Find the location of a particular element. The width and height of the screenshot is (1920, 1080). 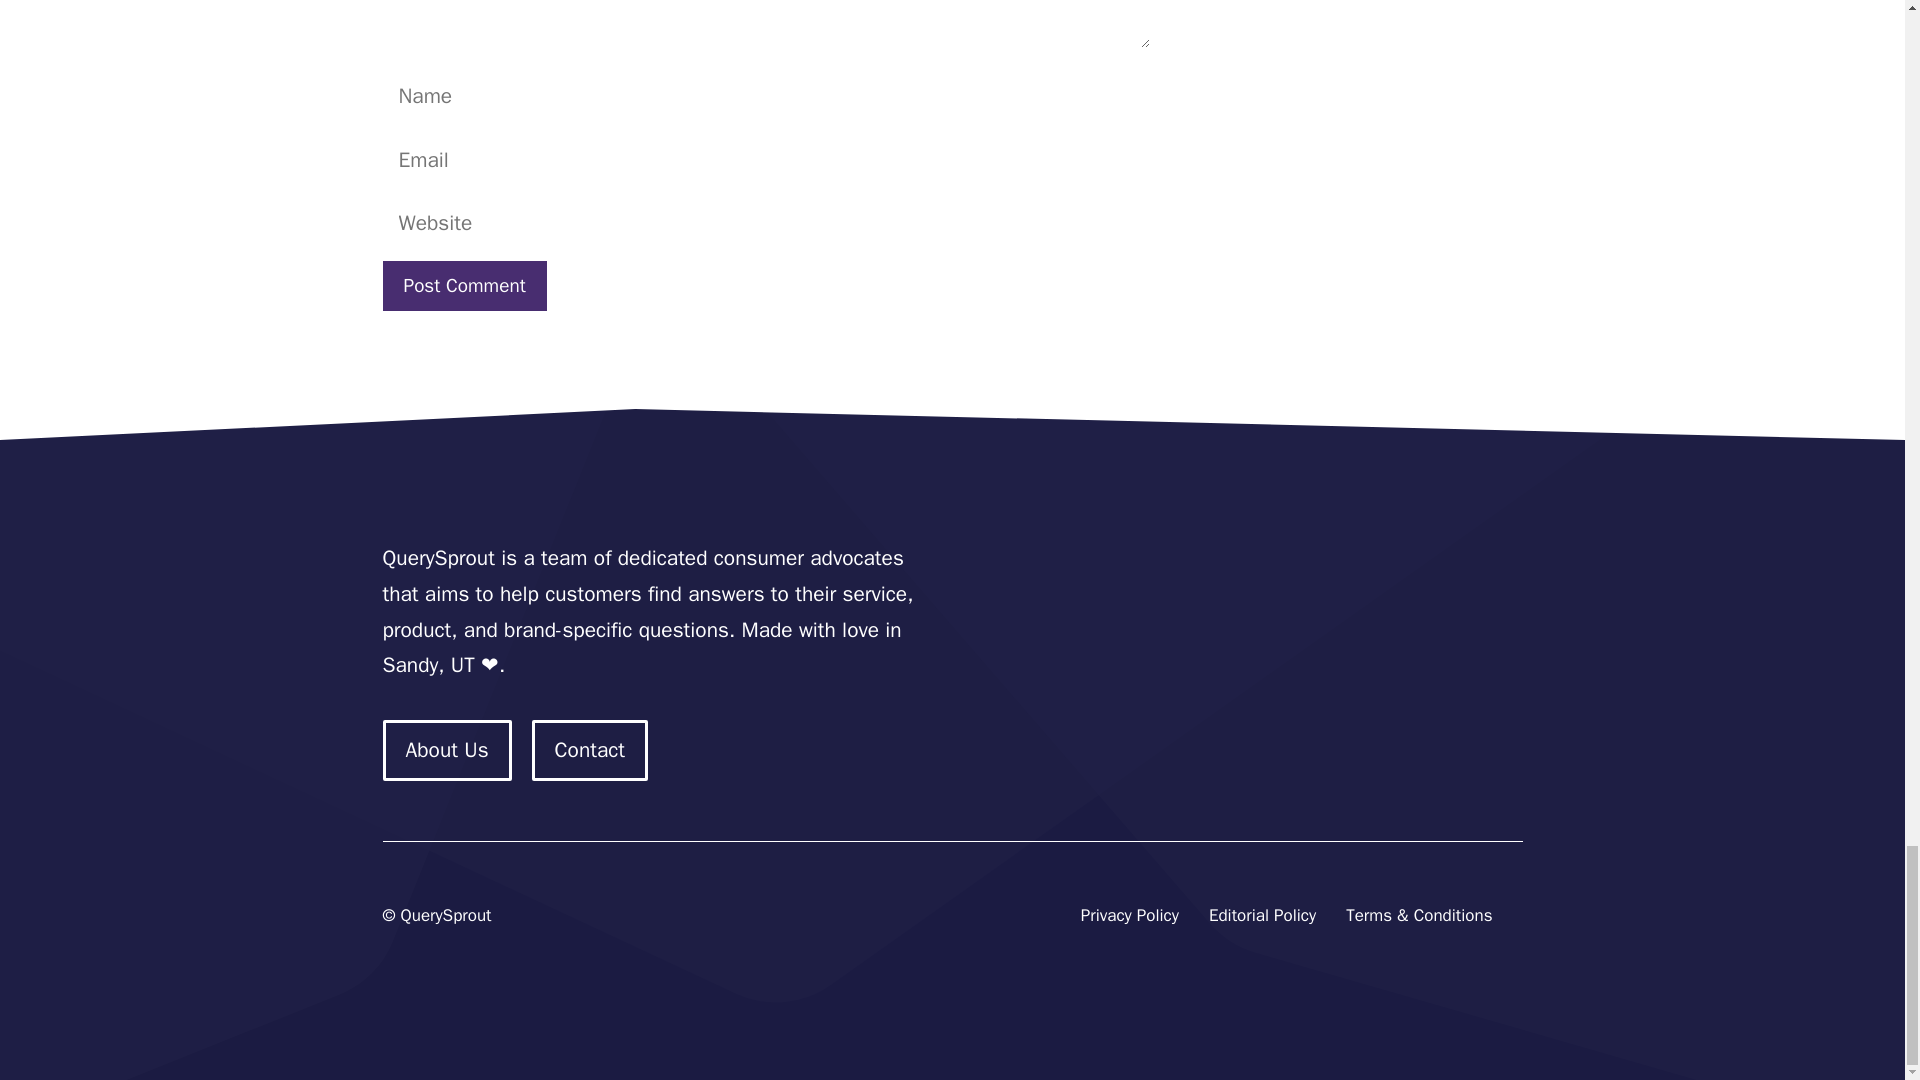

About Us is located at coordinates (446, 750).